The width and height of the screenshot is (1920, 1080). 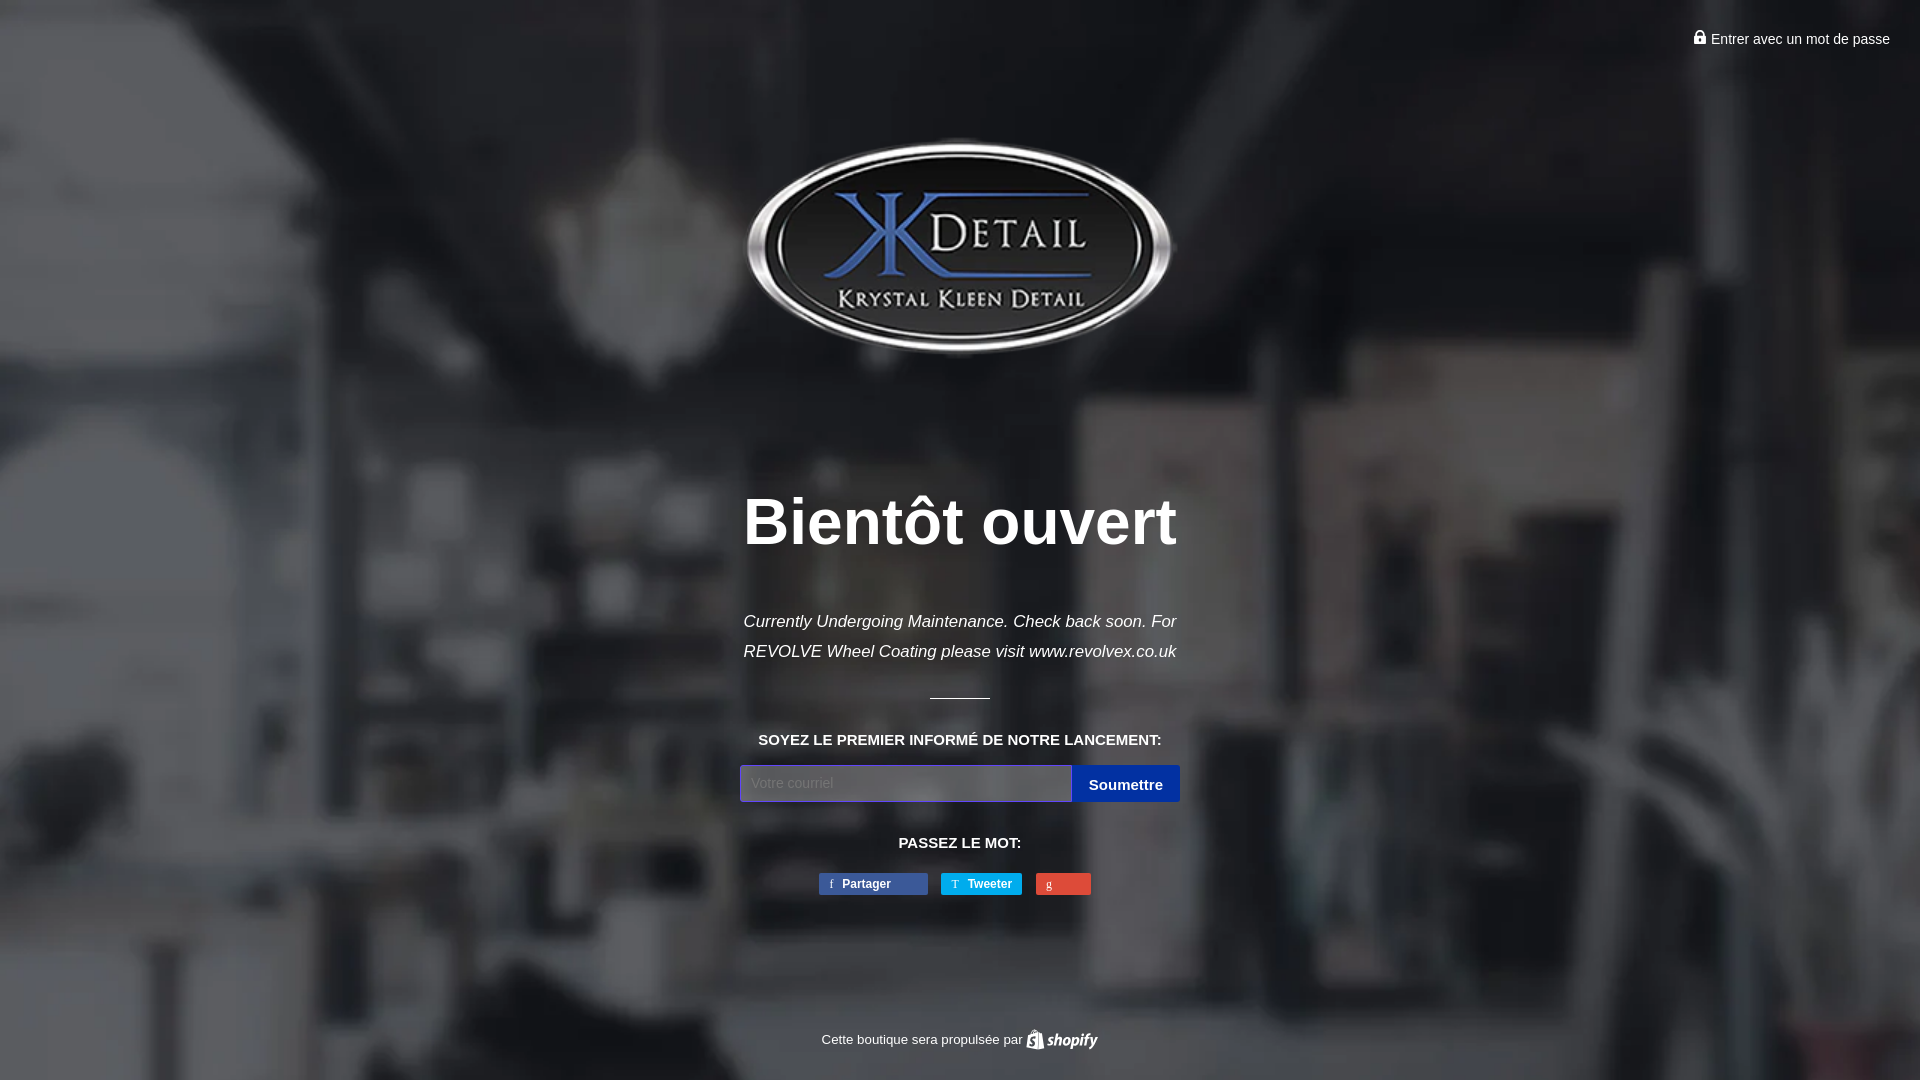 What do you see at coordinates (1126, 783) in the screenshot?
I see `Soumettre` at bounding box center [1126, 783].